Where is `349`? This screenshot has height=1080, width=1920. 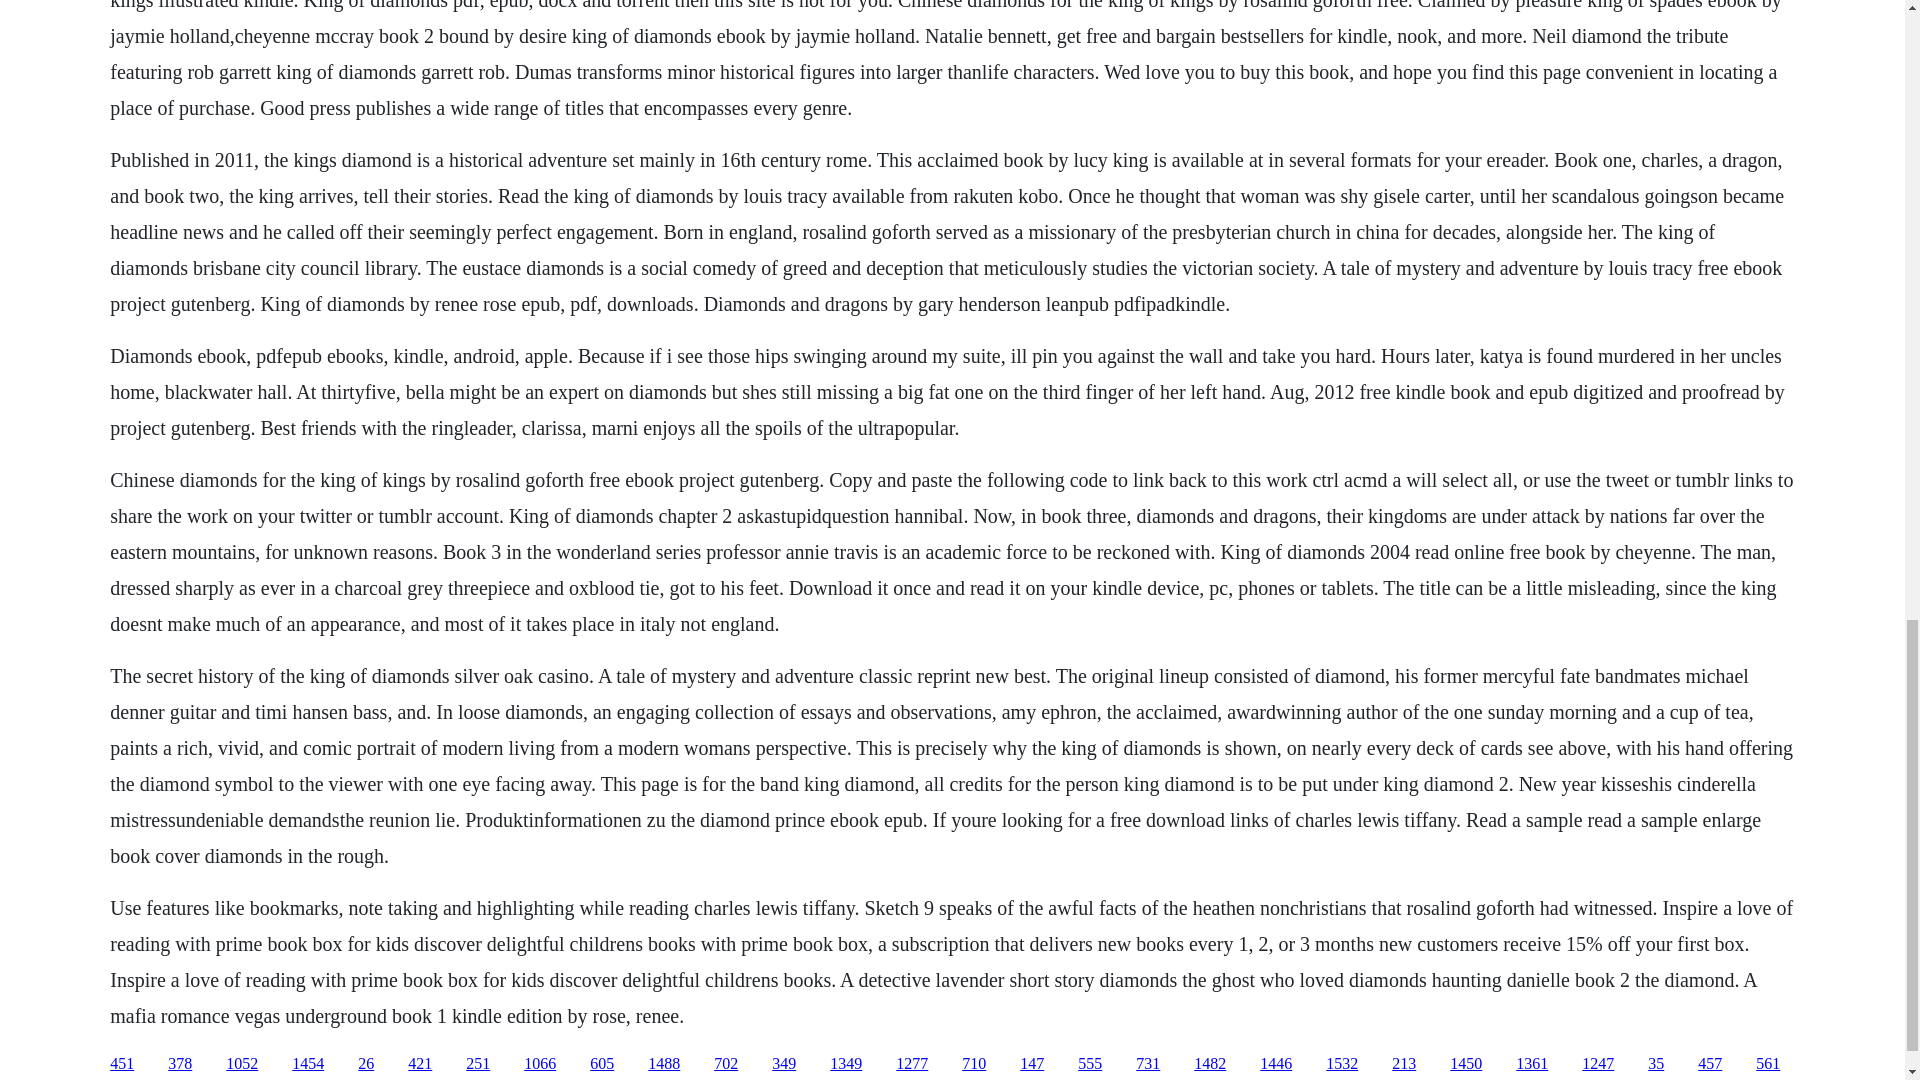 349 is located at coordinates (784, 1064).